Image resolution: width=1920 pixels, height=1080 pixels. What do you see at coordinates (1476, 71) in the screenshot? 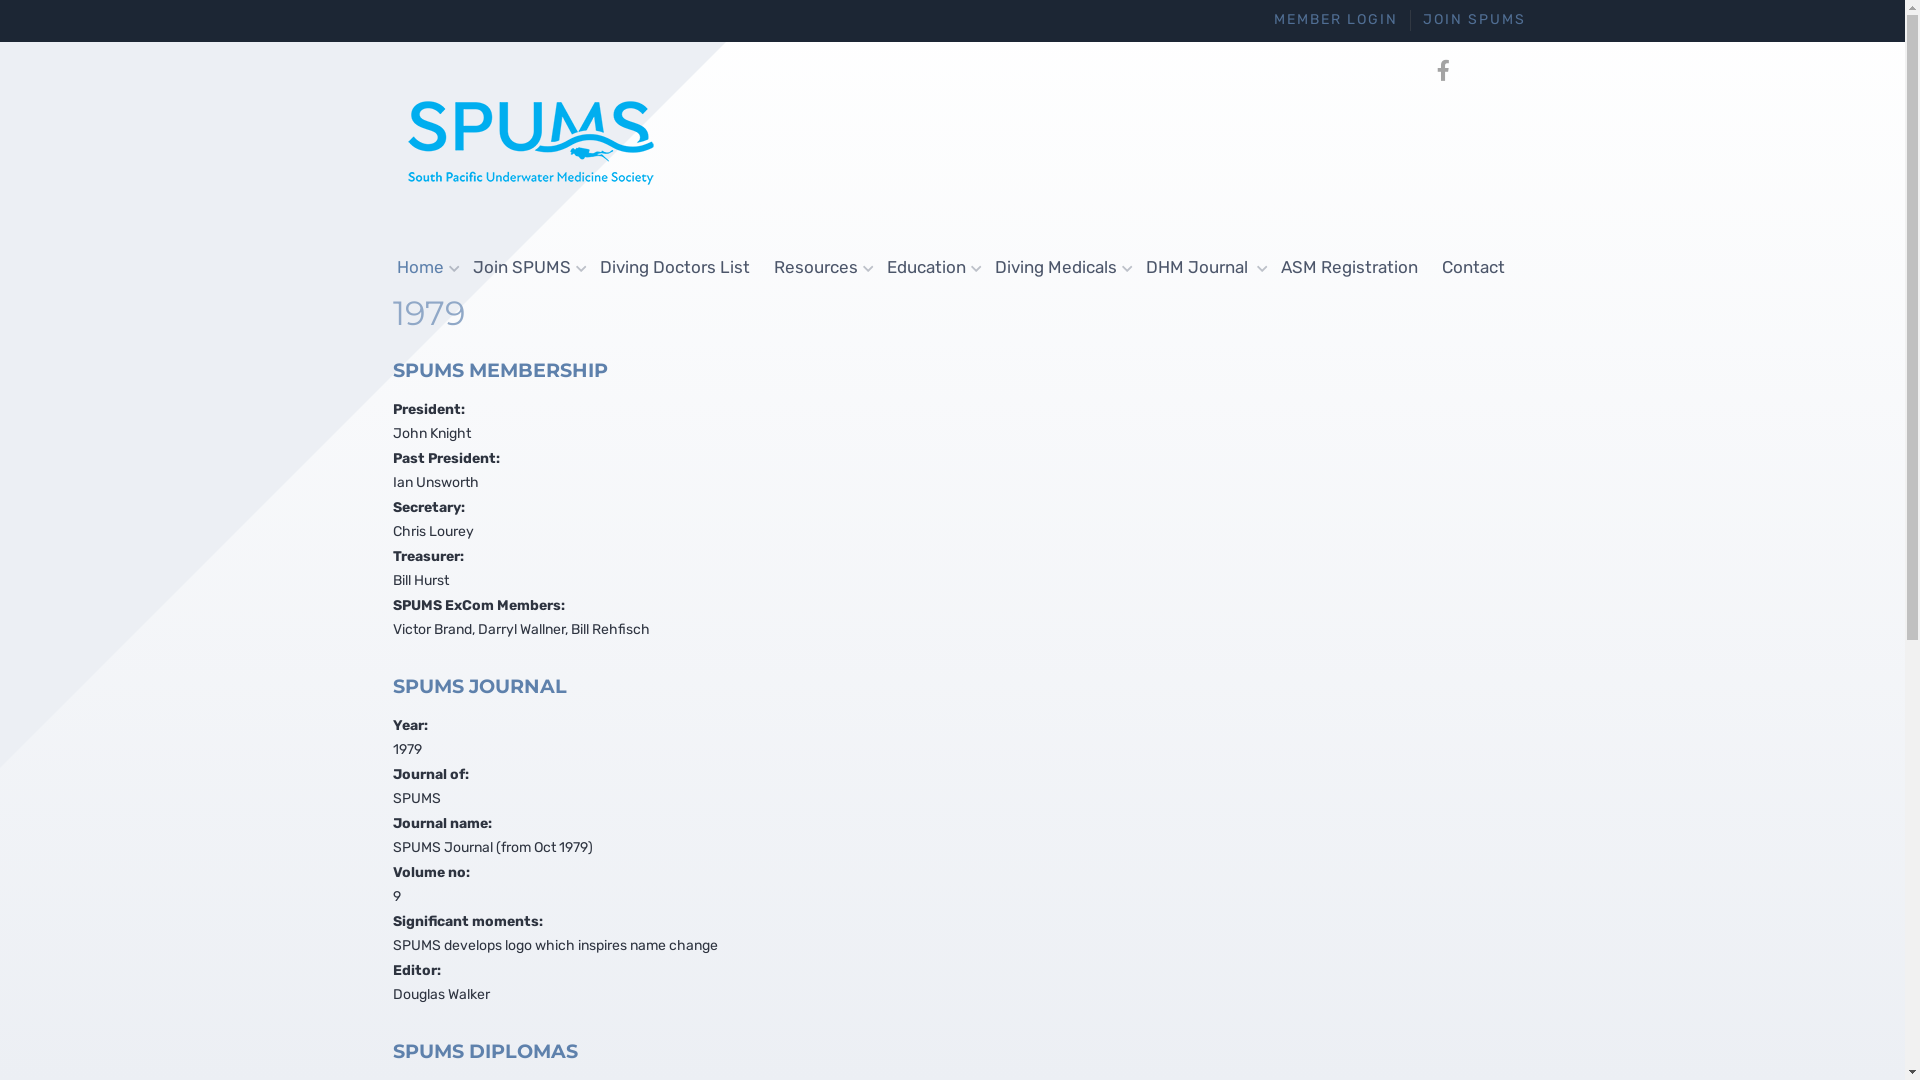
I see `Emergency numbers` at bounding box center [1476, 71].